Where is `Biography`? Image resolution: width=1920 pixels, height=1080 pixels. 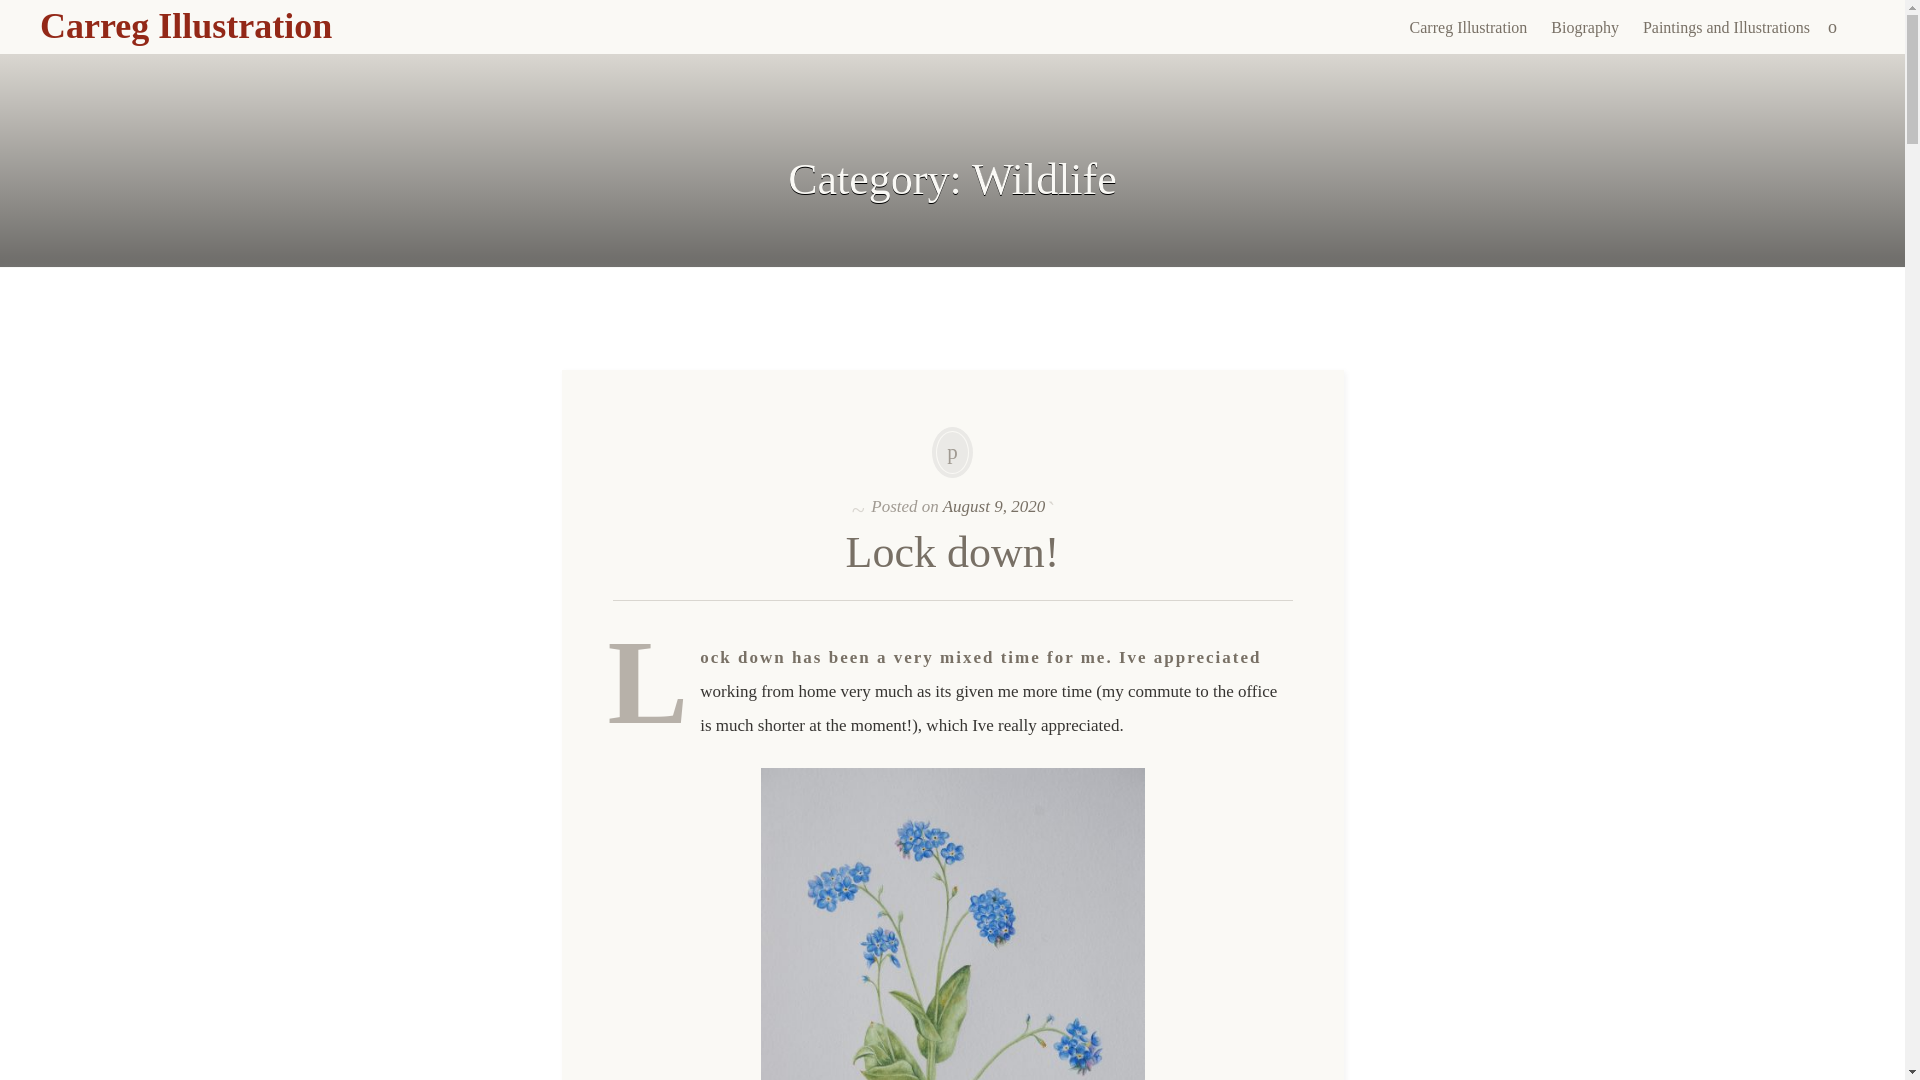 Biography is located at coordinates (1584, 28).